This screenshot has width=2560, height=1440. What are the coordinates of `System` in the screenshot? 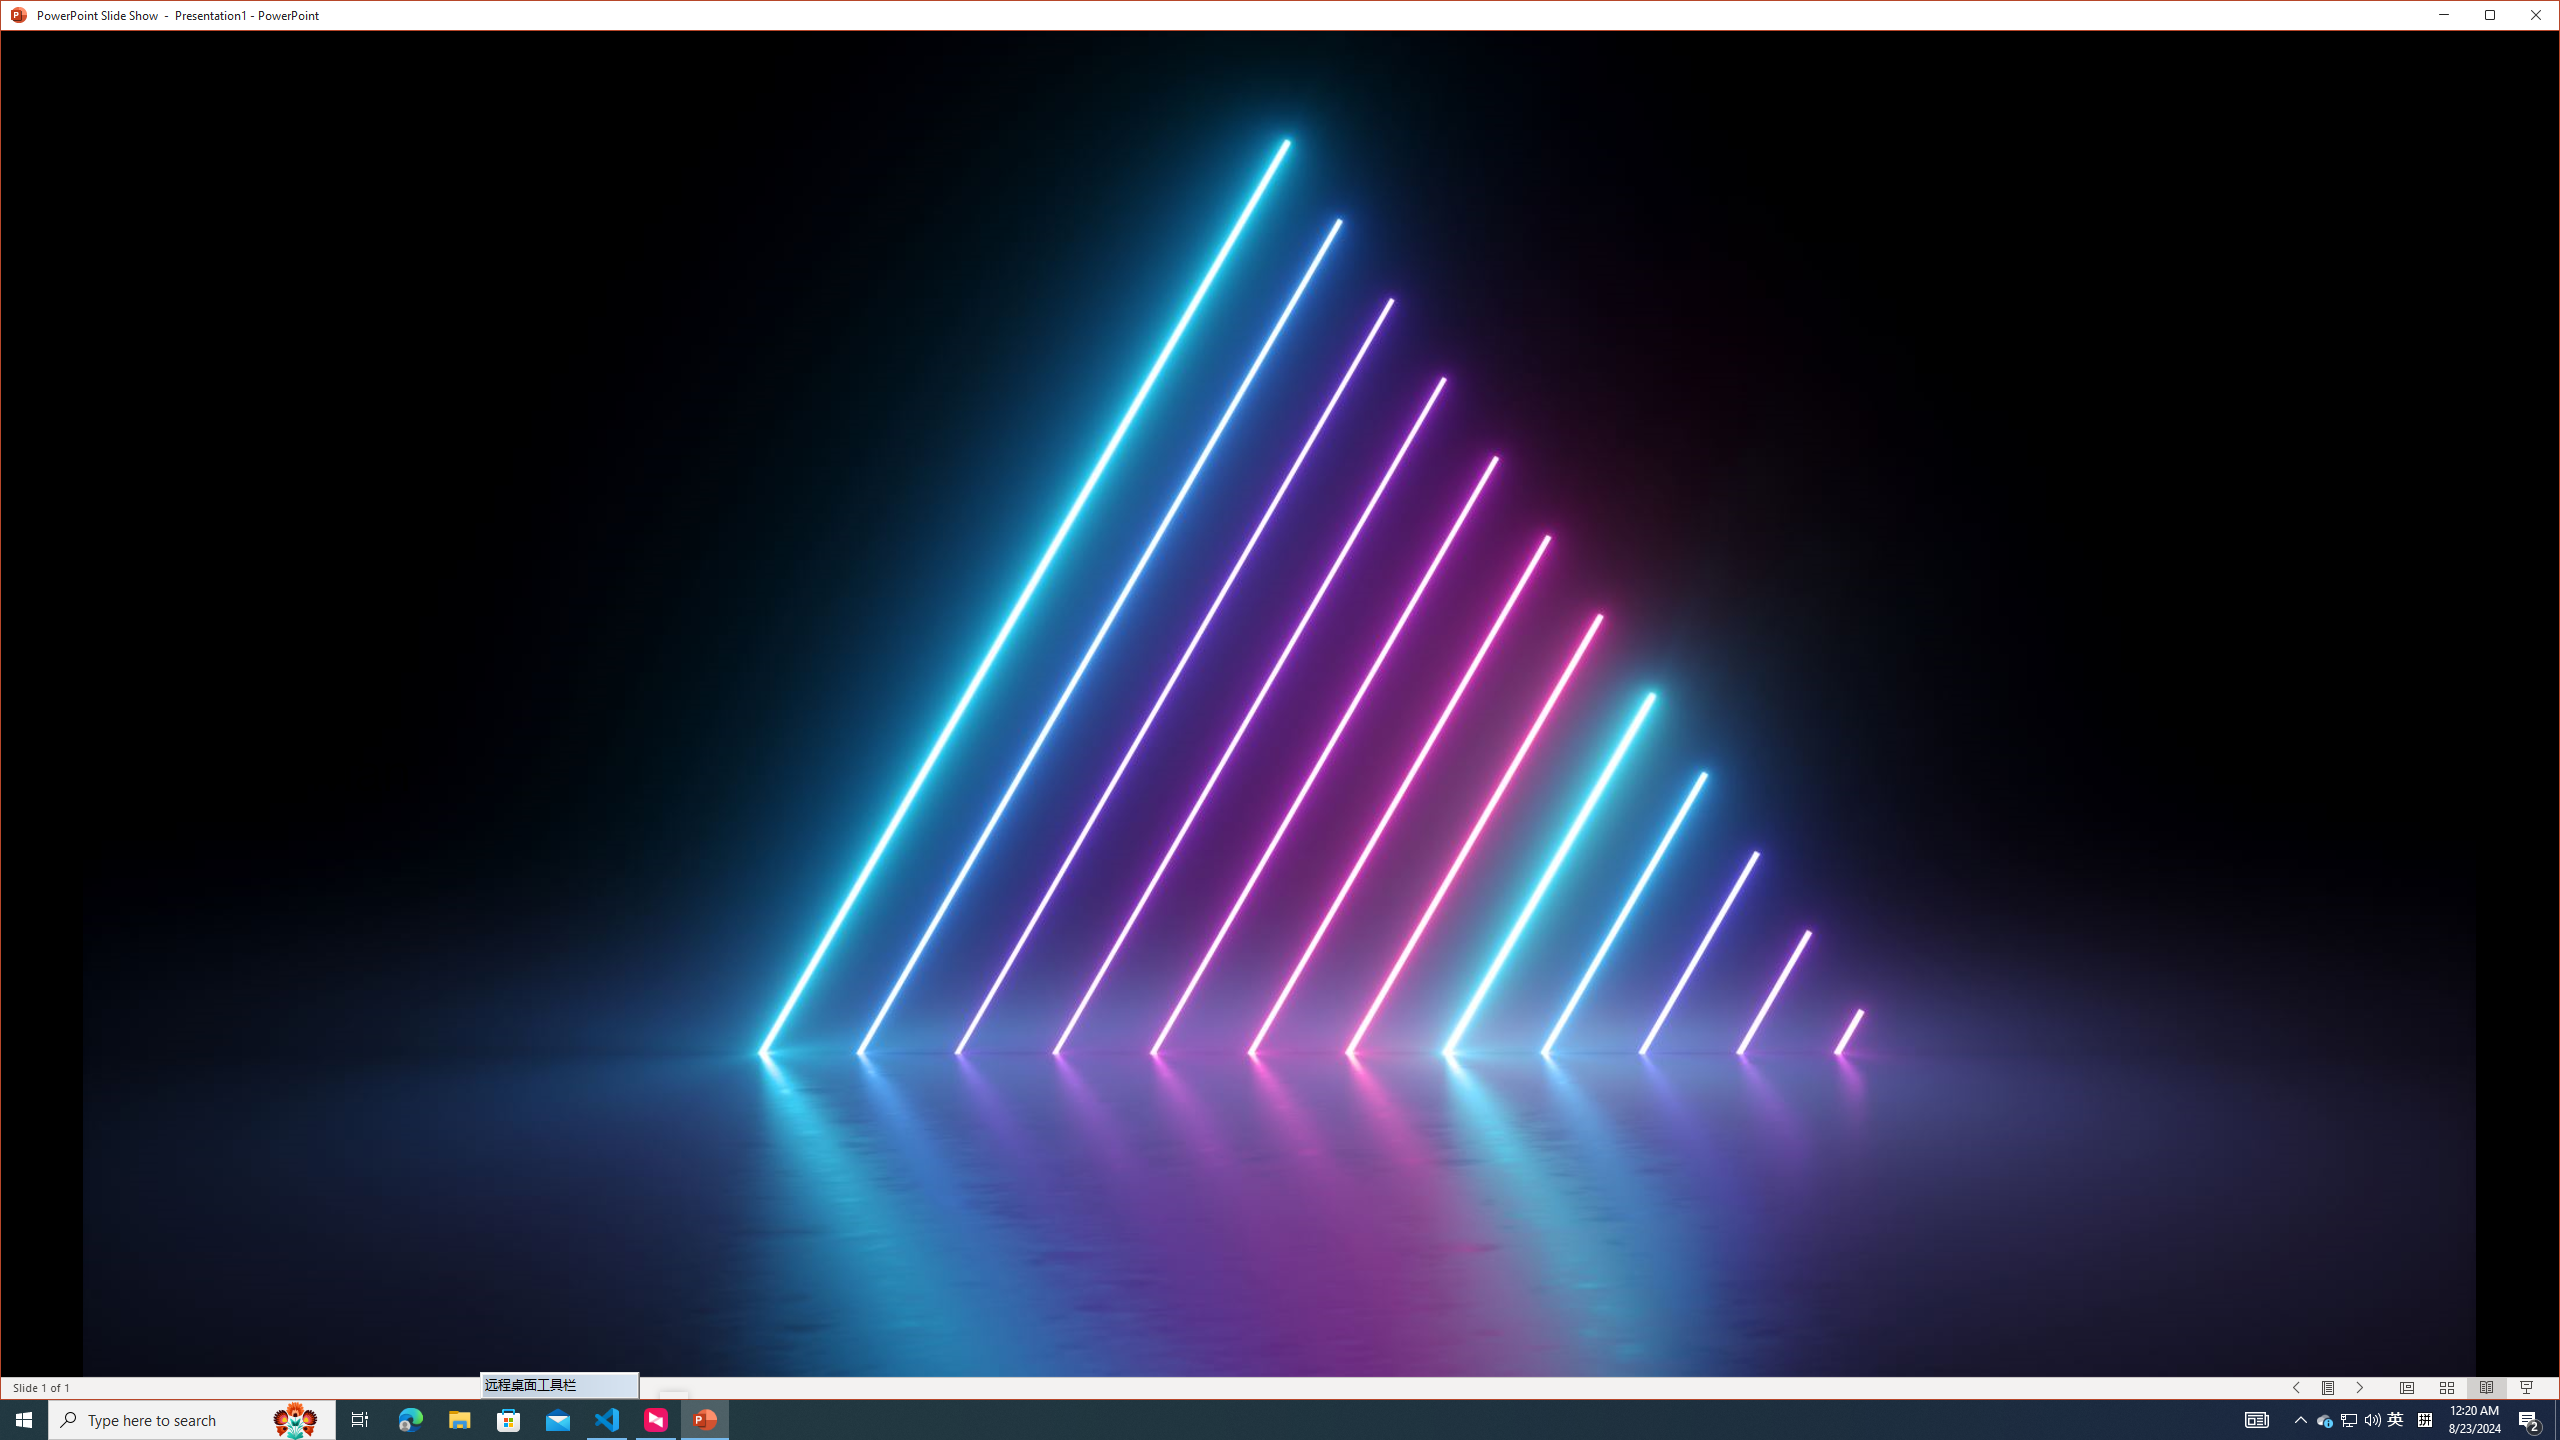 It's located at (2361, 1388).